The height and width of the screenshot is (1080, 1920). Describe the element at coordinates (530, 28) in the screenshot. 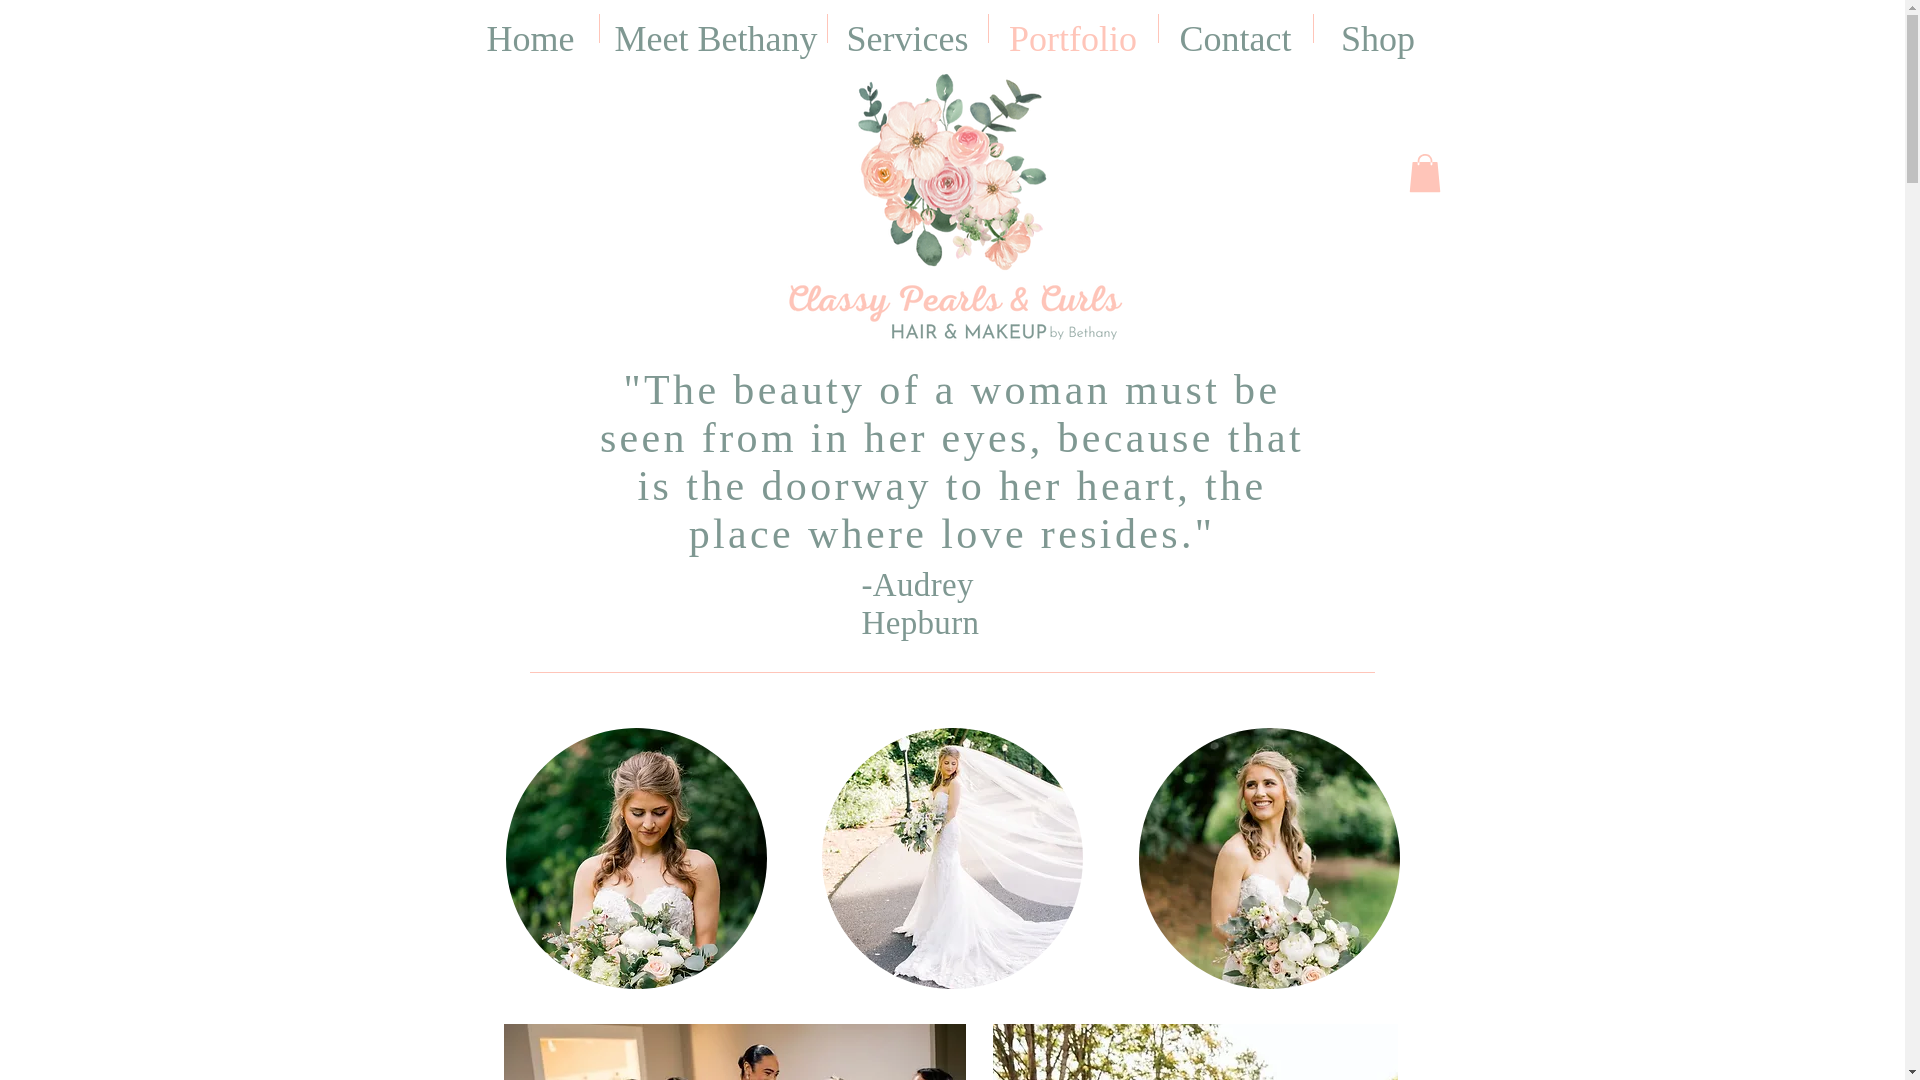

I see `Home` at that location.